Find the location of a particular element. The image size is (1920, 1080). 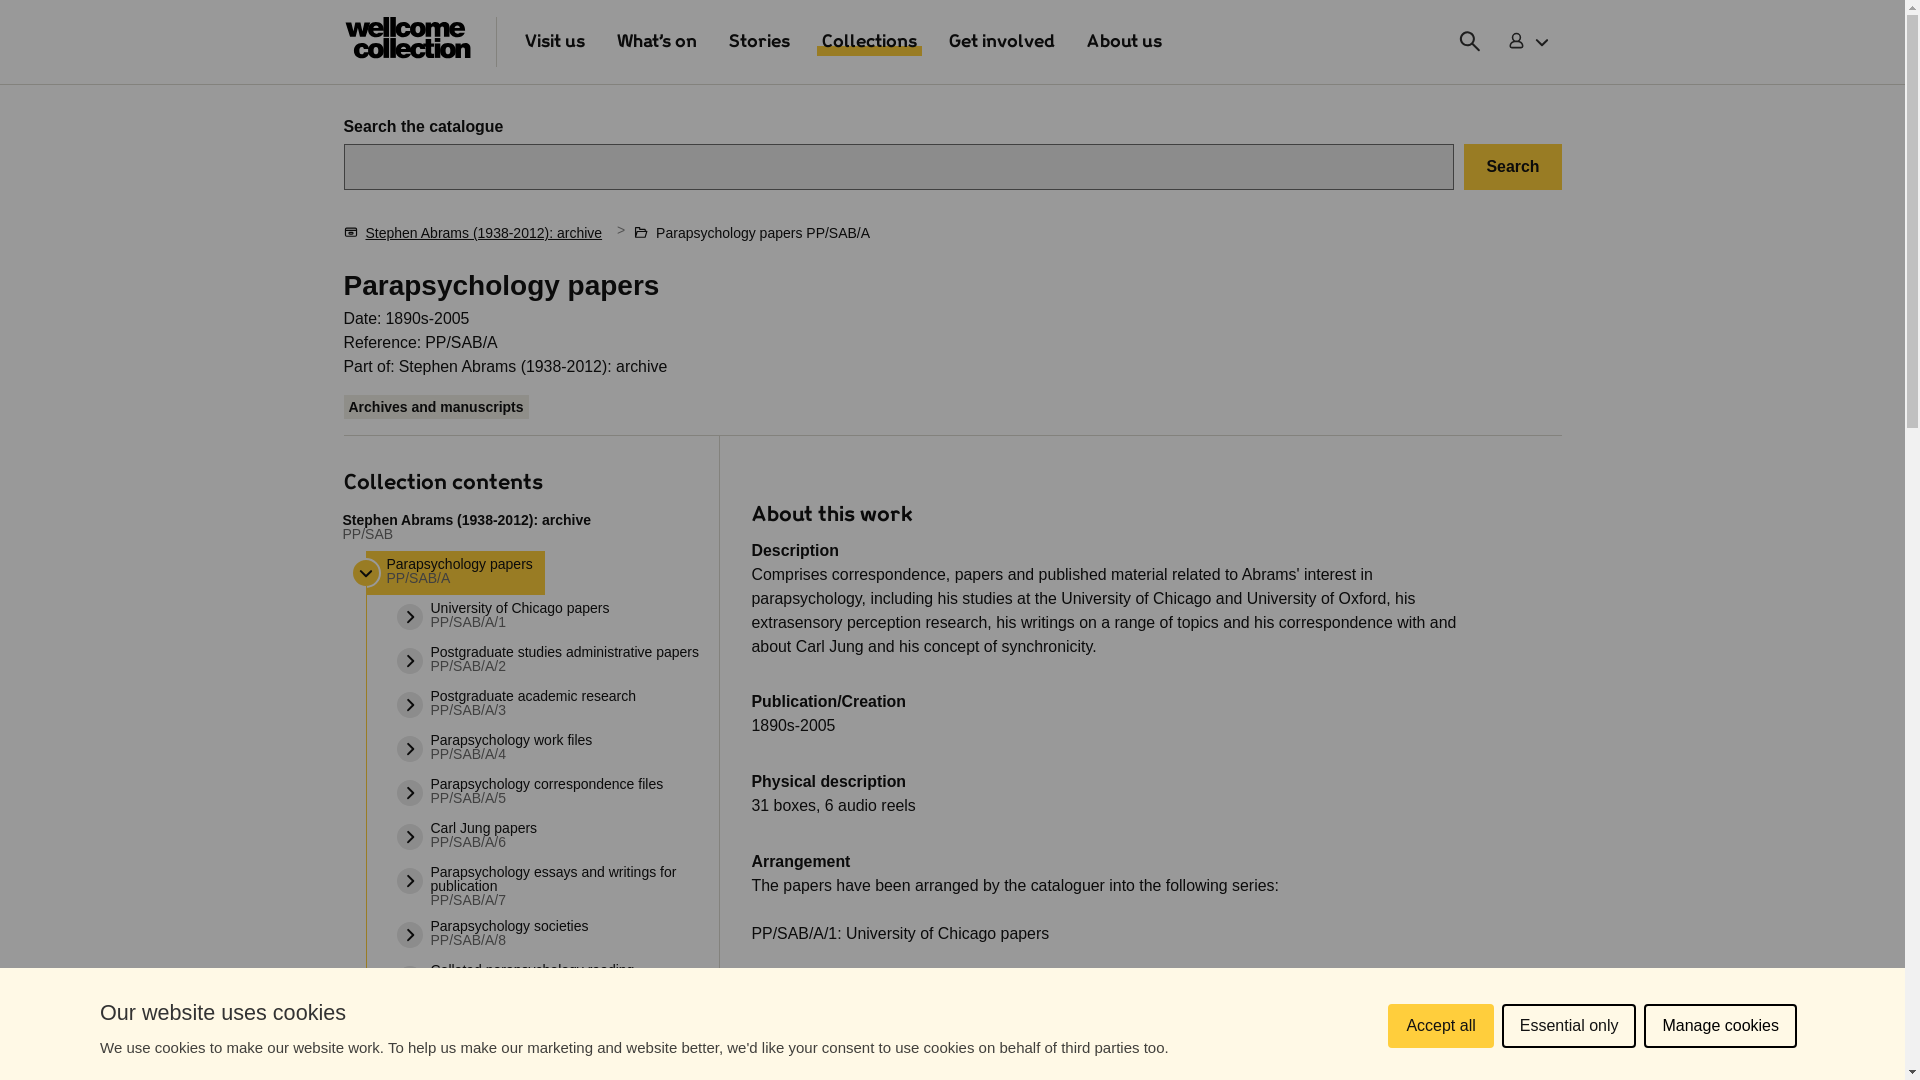

Collections is located at coordinates (869, 42).